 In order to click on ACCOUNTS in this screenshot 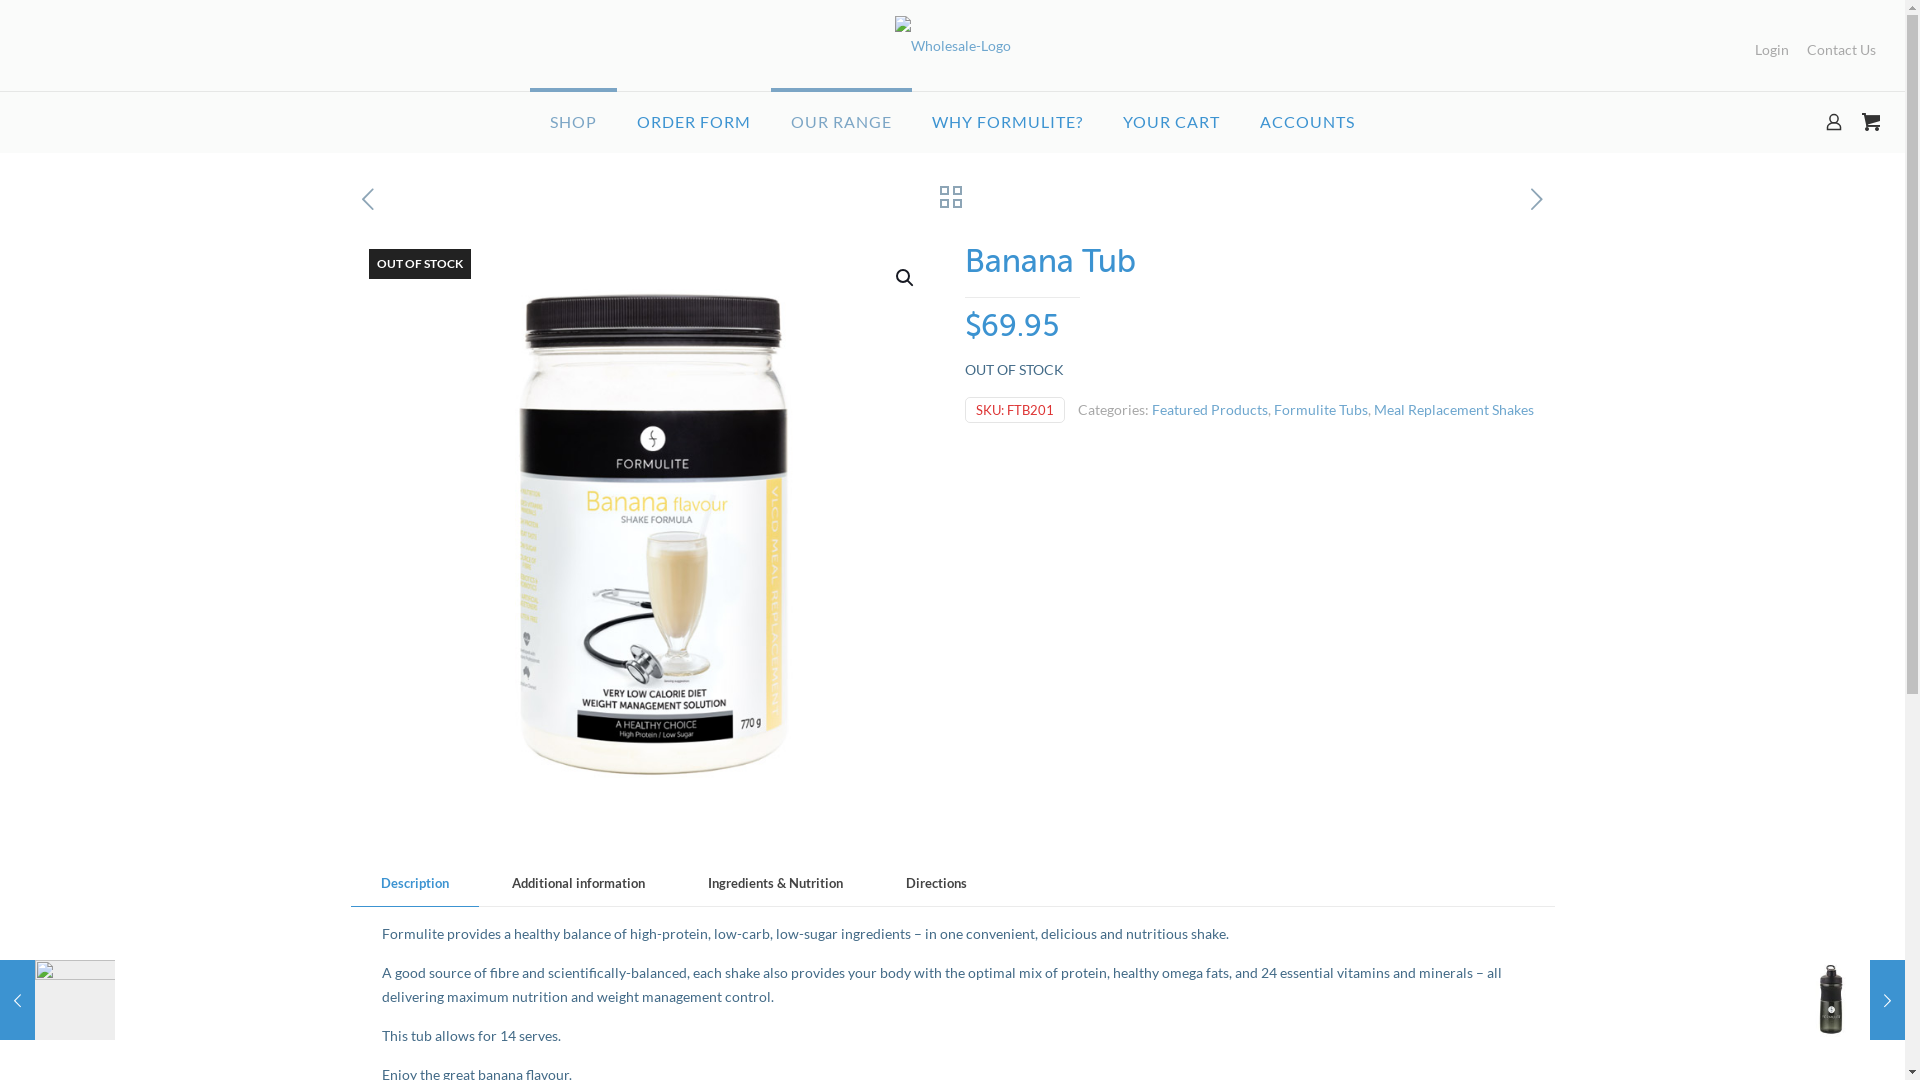, I will do `click(1308, 122)`.